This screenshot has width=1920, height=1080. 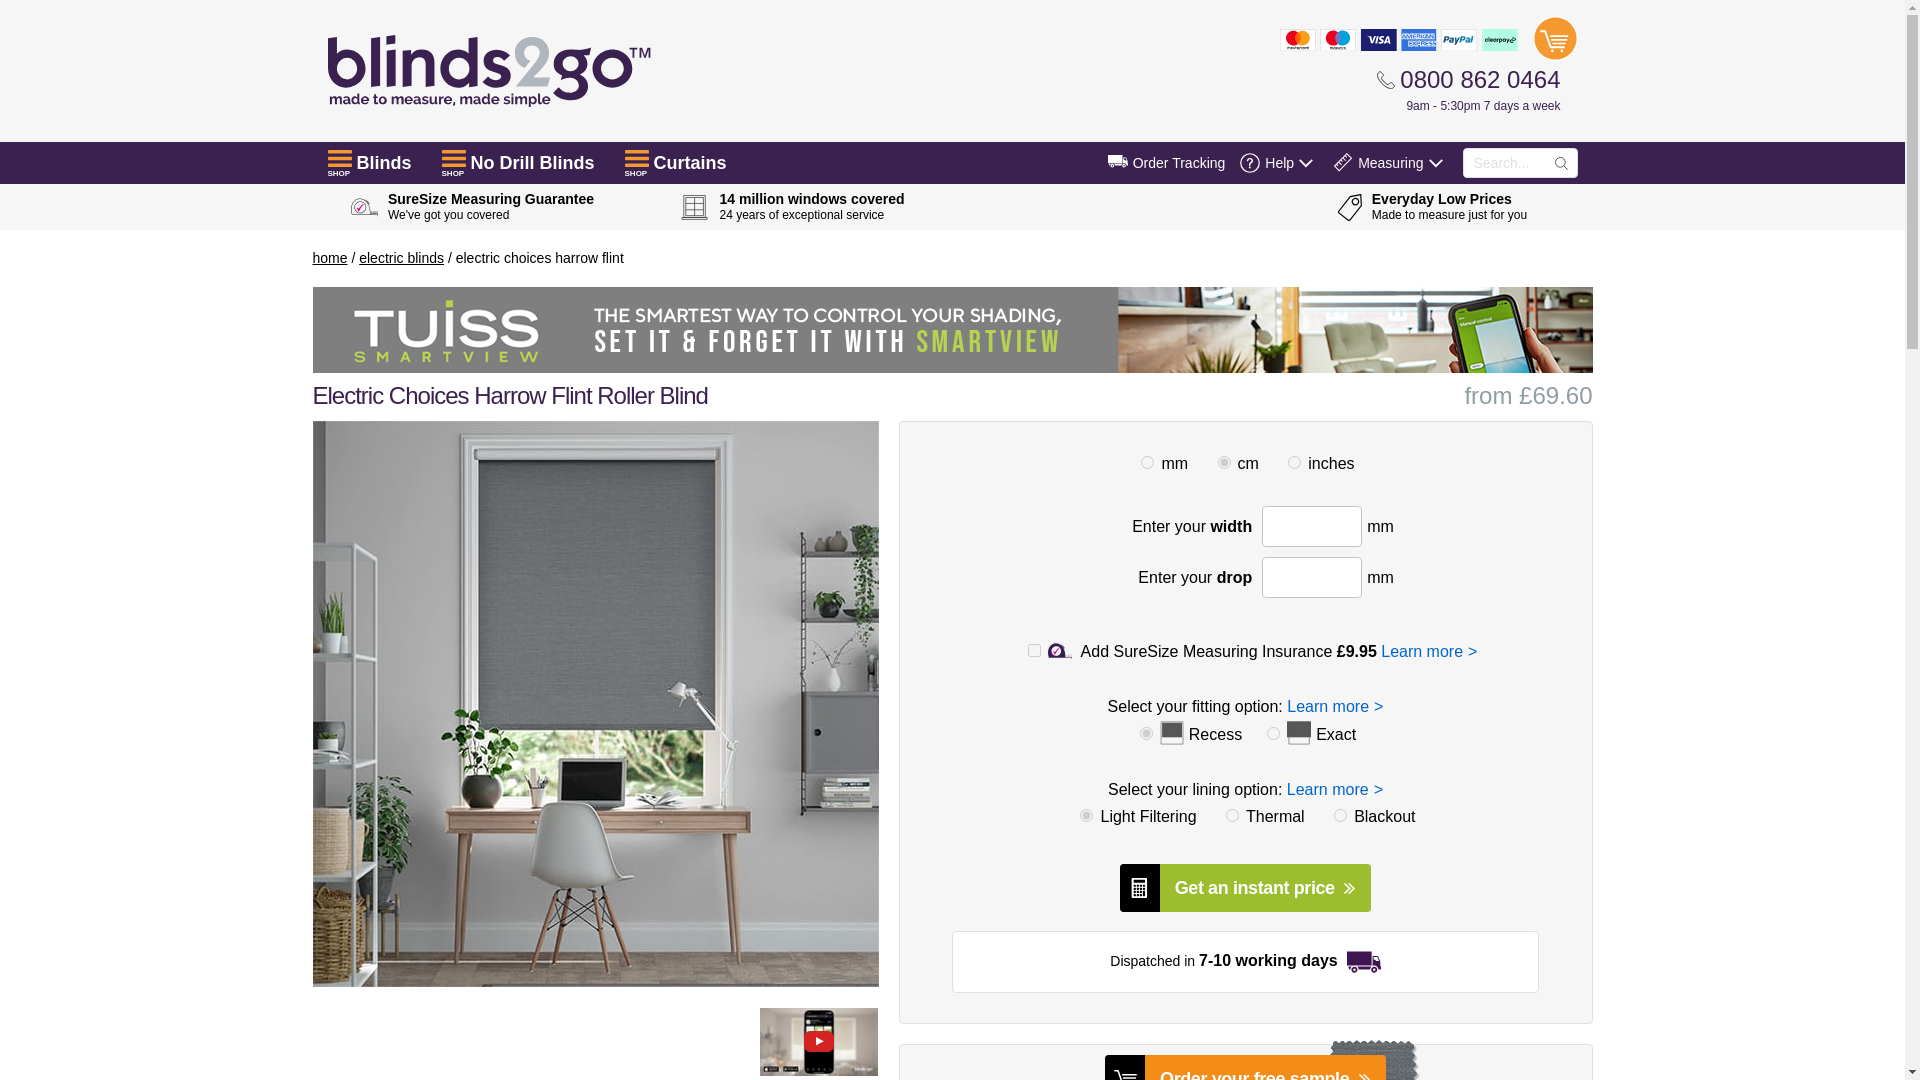 I want to click on E, so click(x=1274, y=732).